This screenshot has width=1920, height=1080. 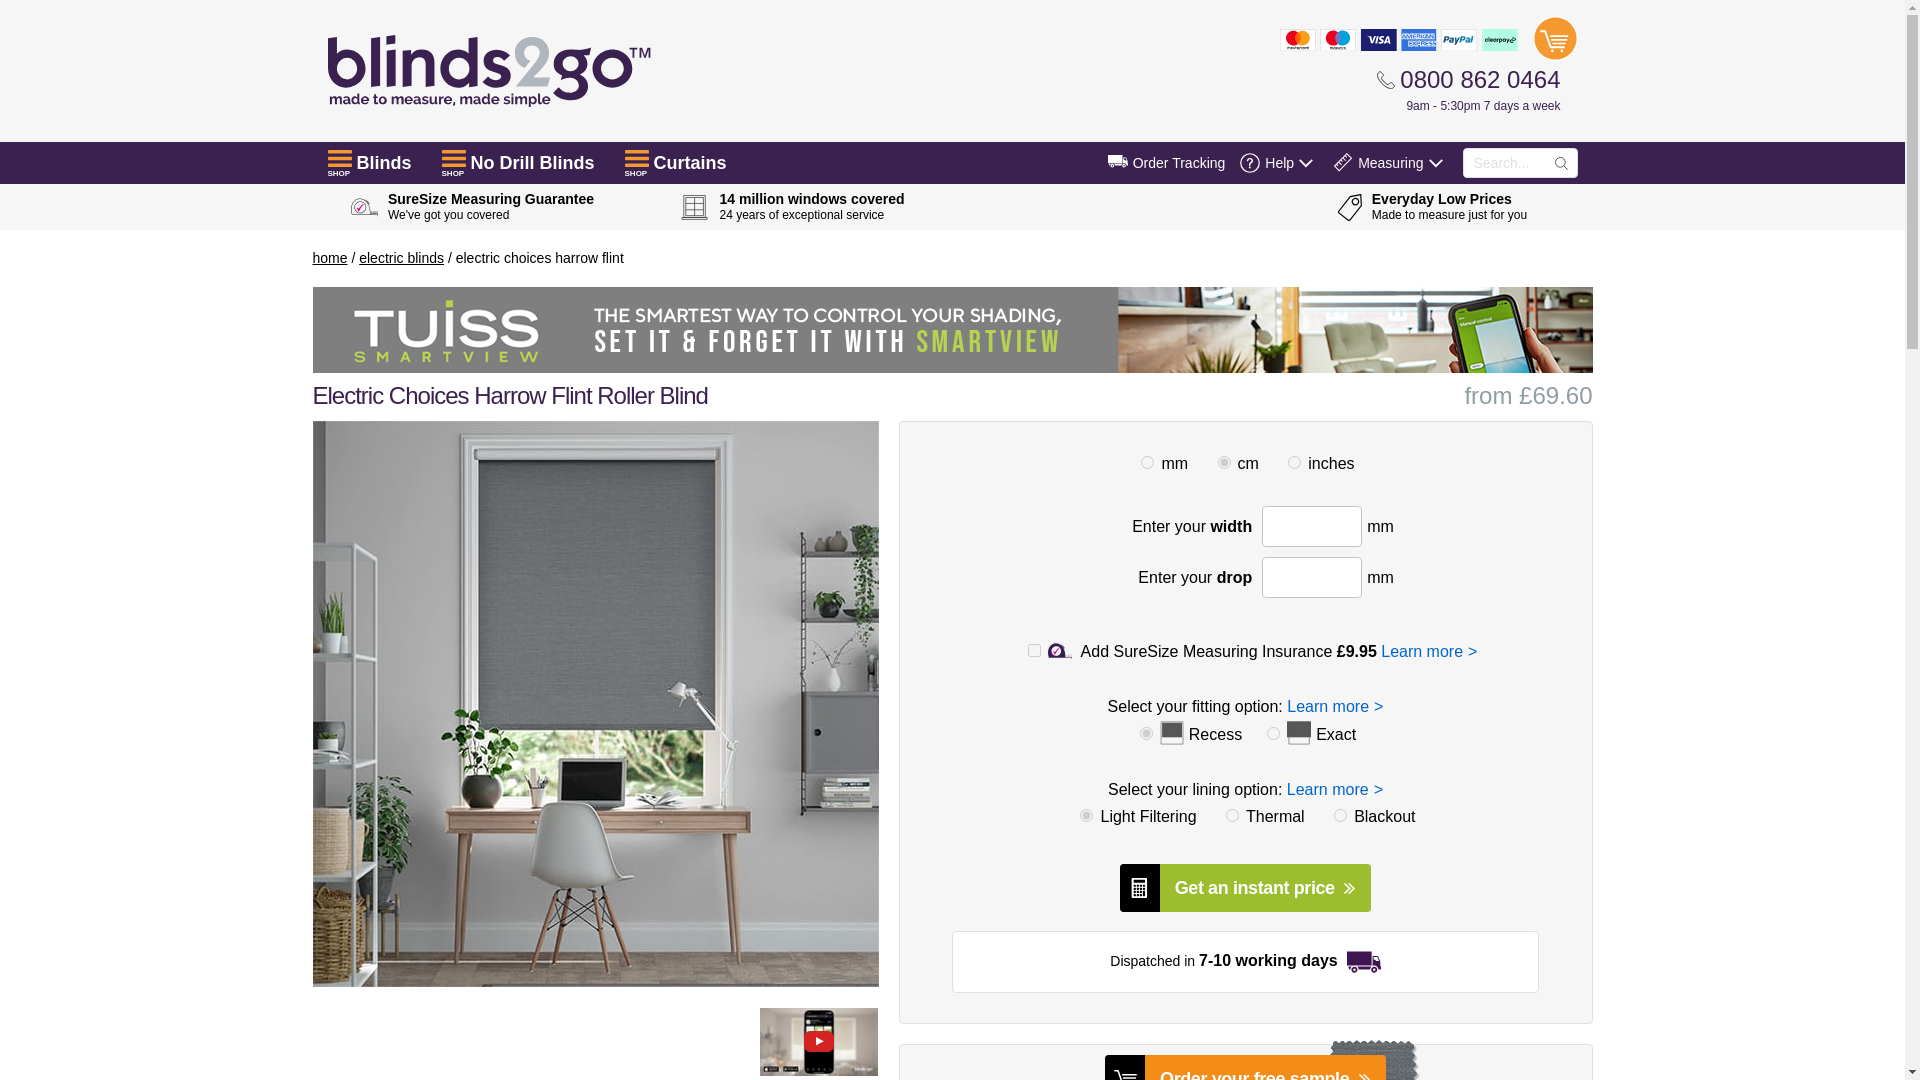 I want to click on E, so click(x=1274, y=732).